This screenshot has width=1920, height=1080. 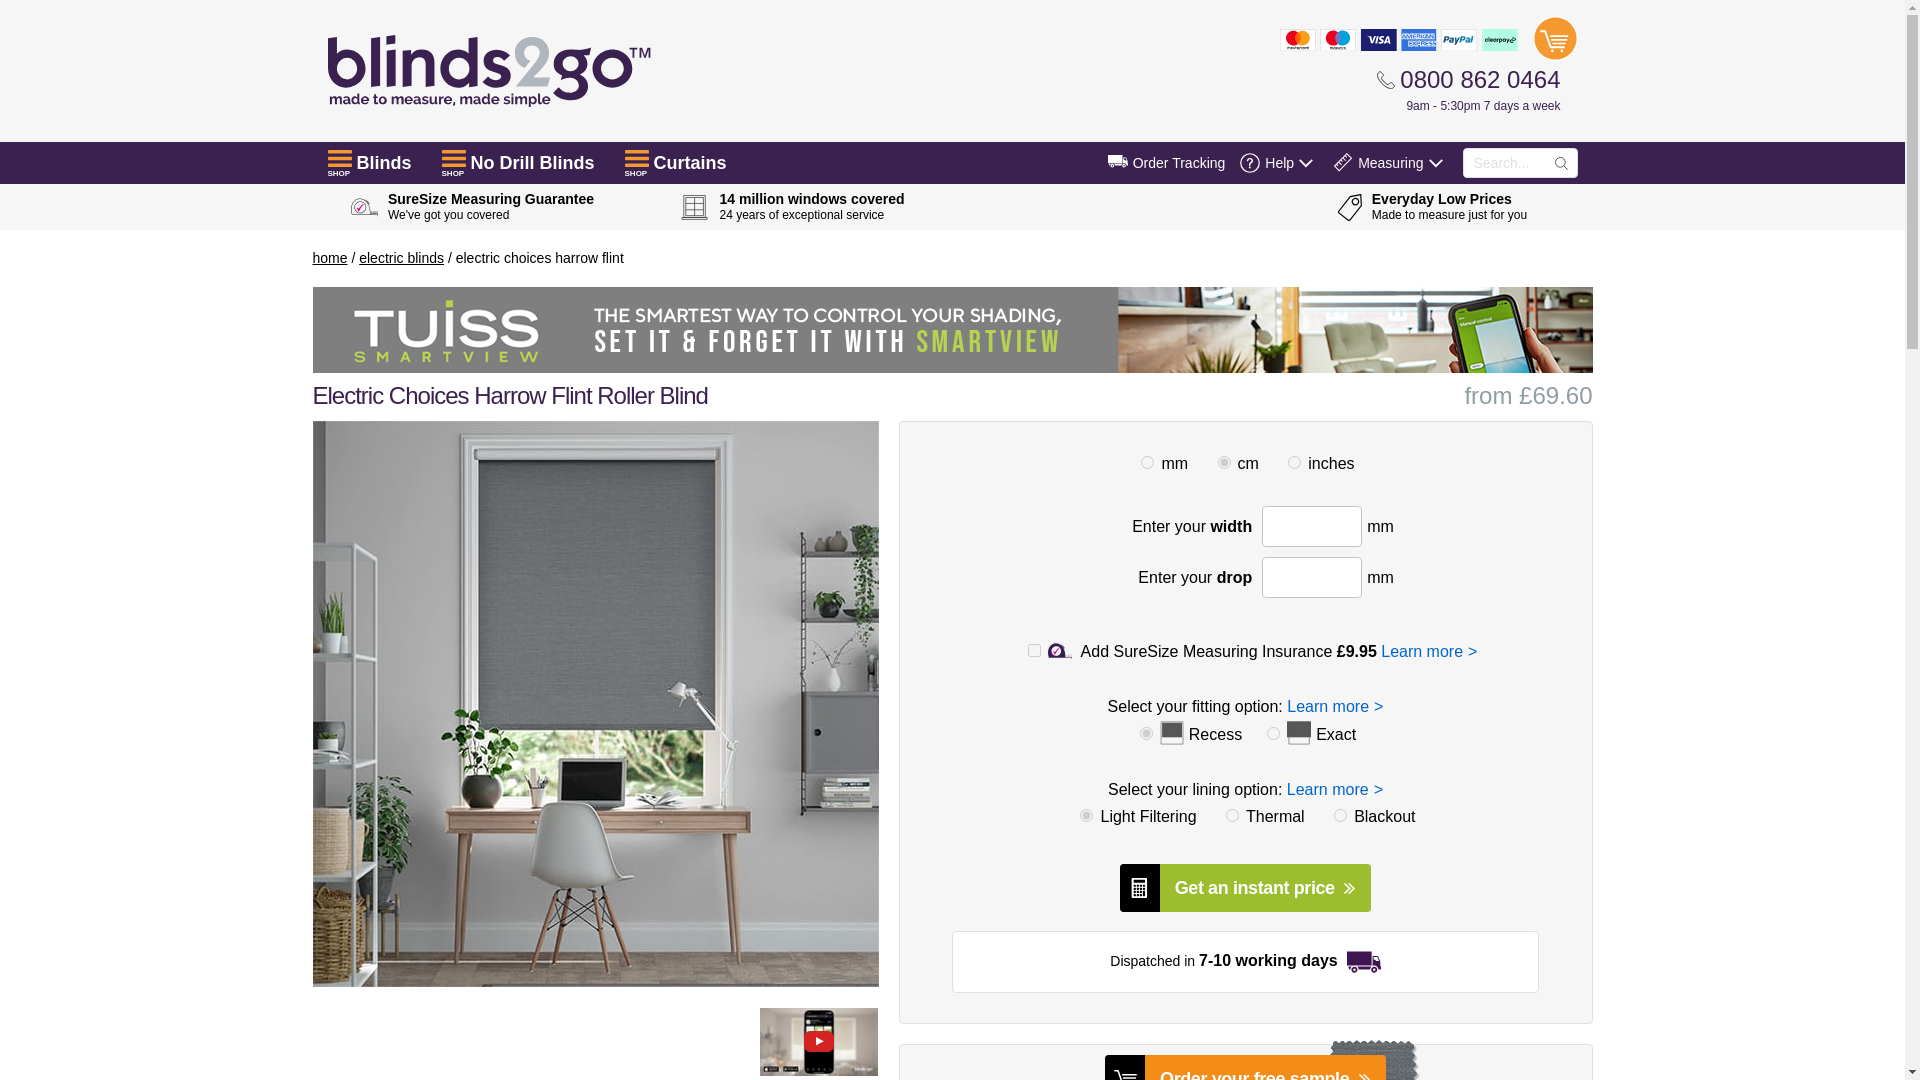 I want to click on E, so click(x=1274, y=732).